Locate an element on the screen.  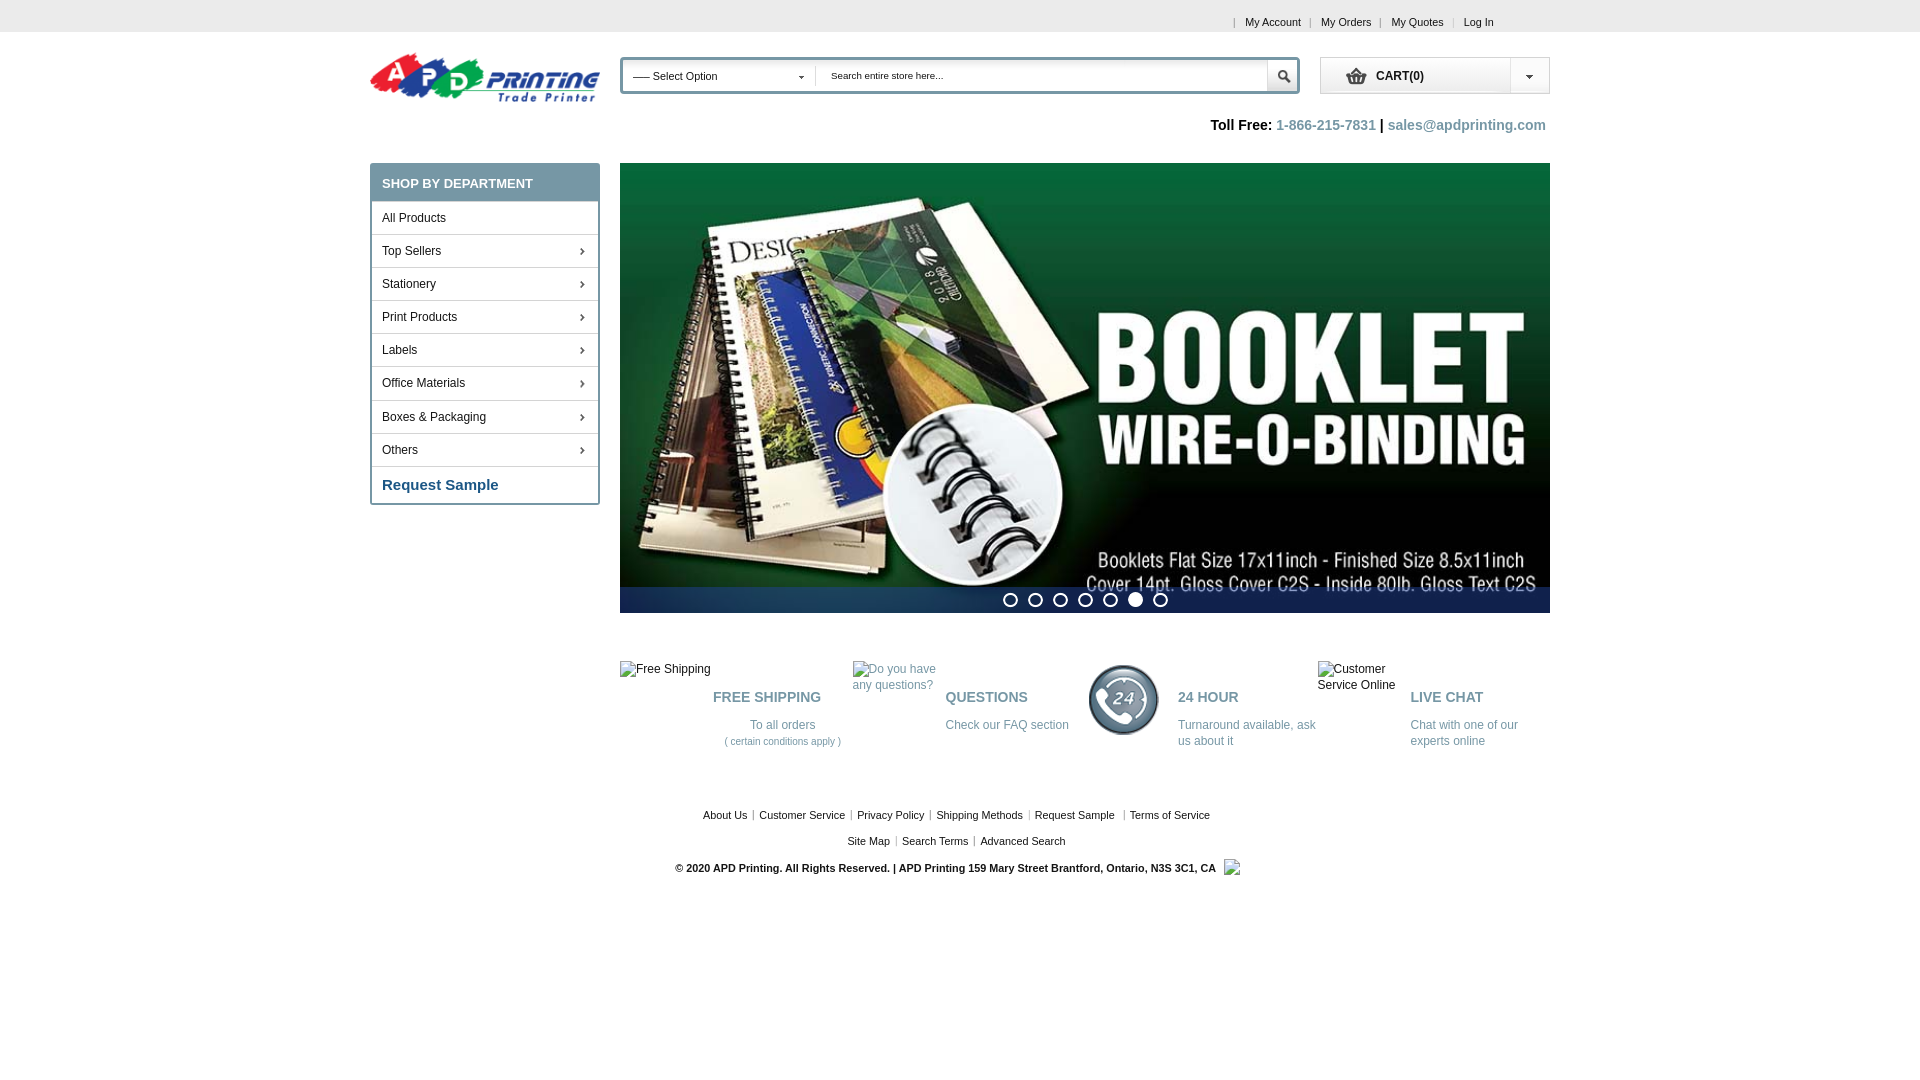
Log In is located at coordinates (1479, 22).